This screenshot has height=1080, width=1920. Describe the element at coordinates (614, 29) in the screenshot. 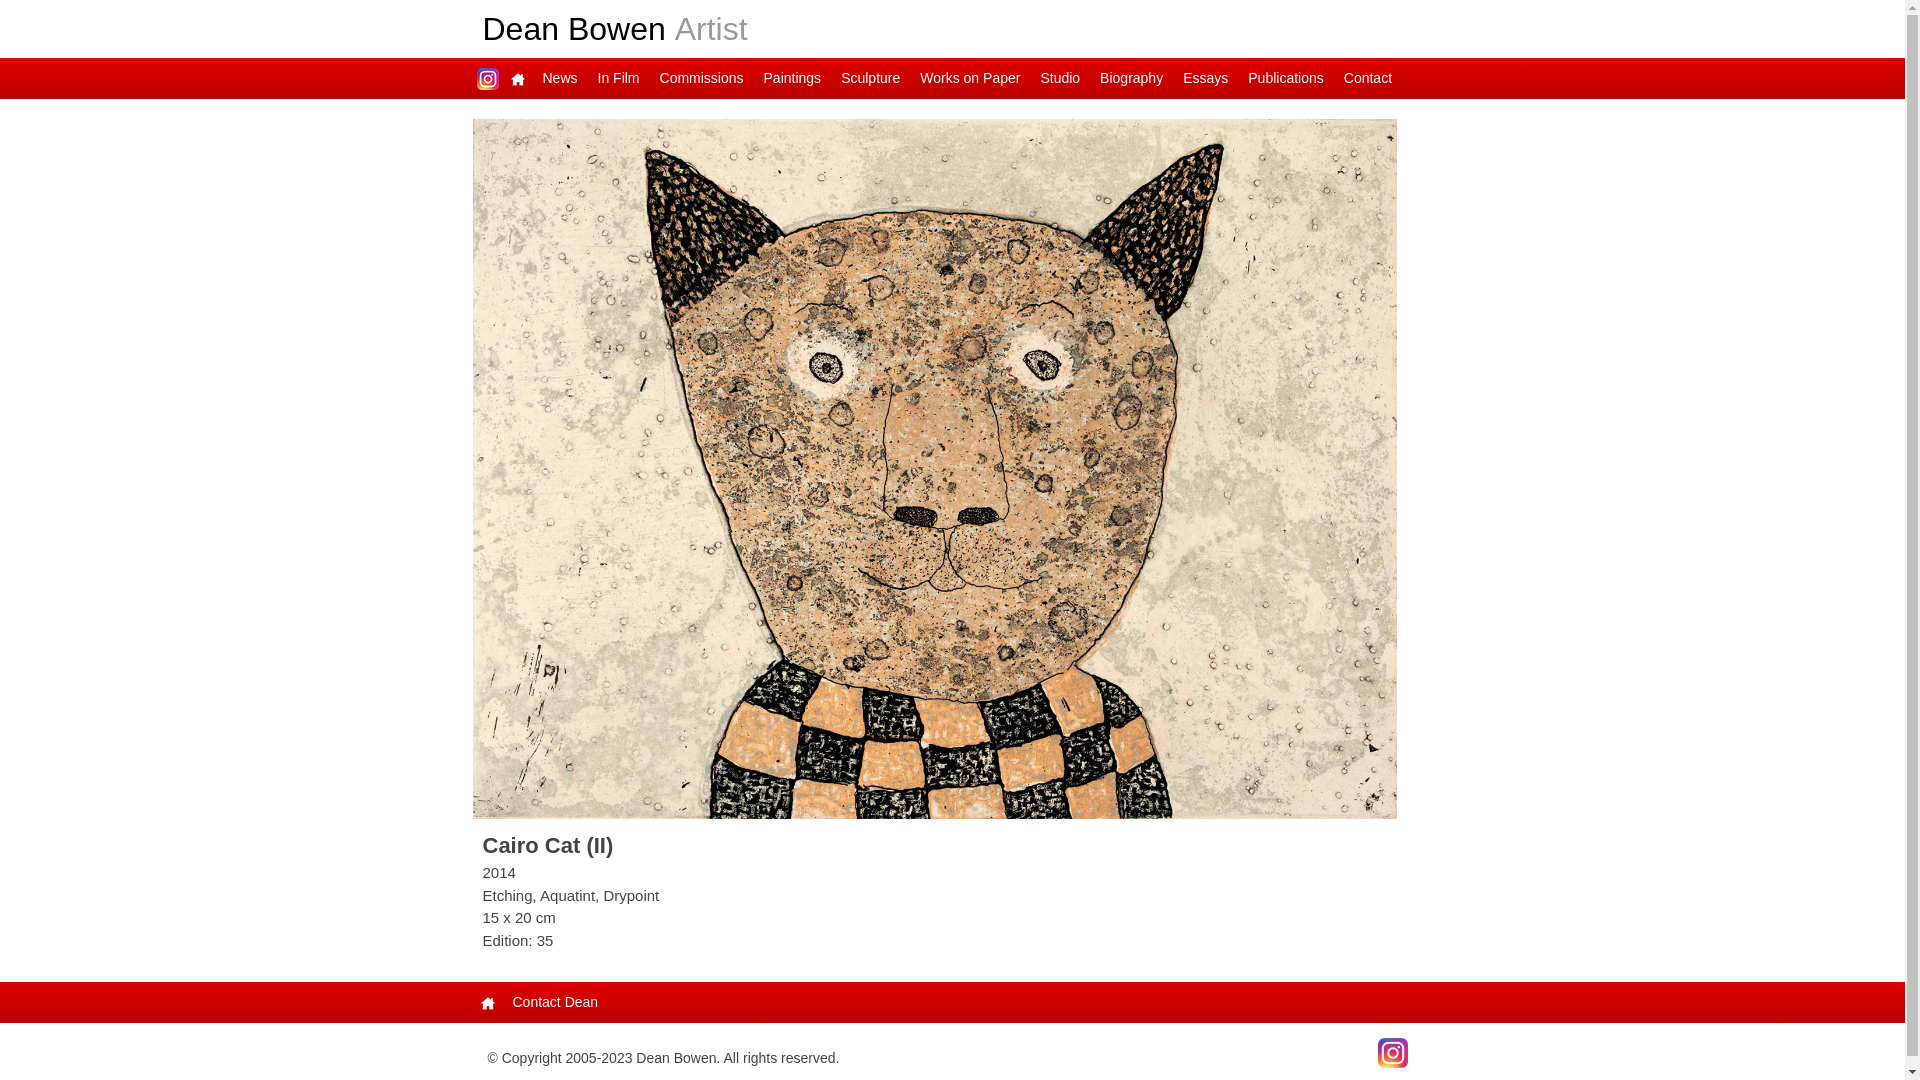

I see `Dean Bowen Artist` at that location.